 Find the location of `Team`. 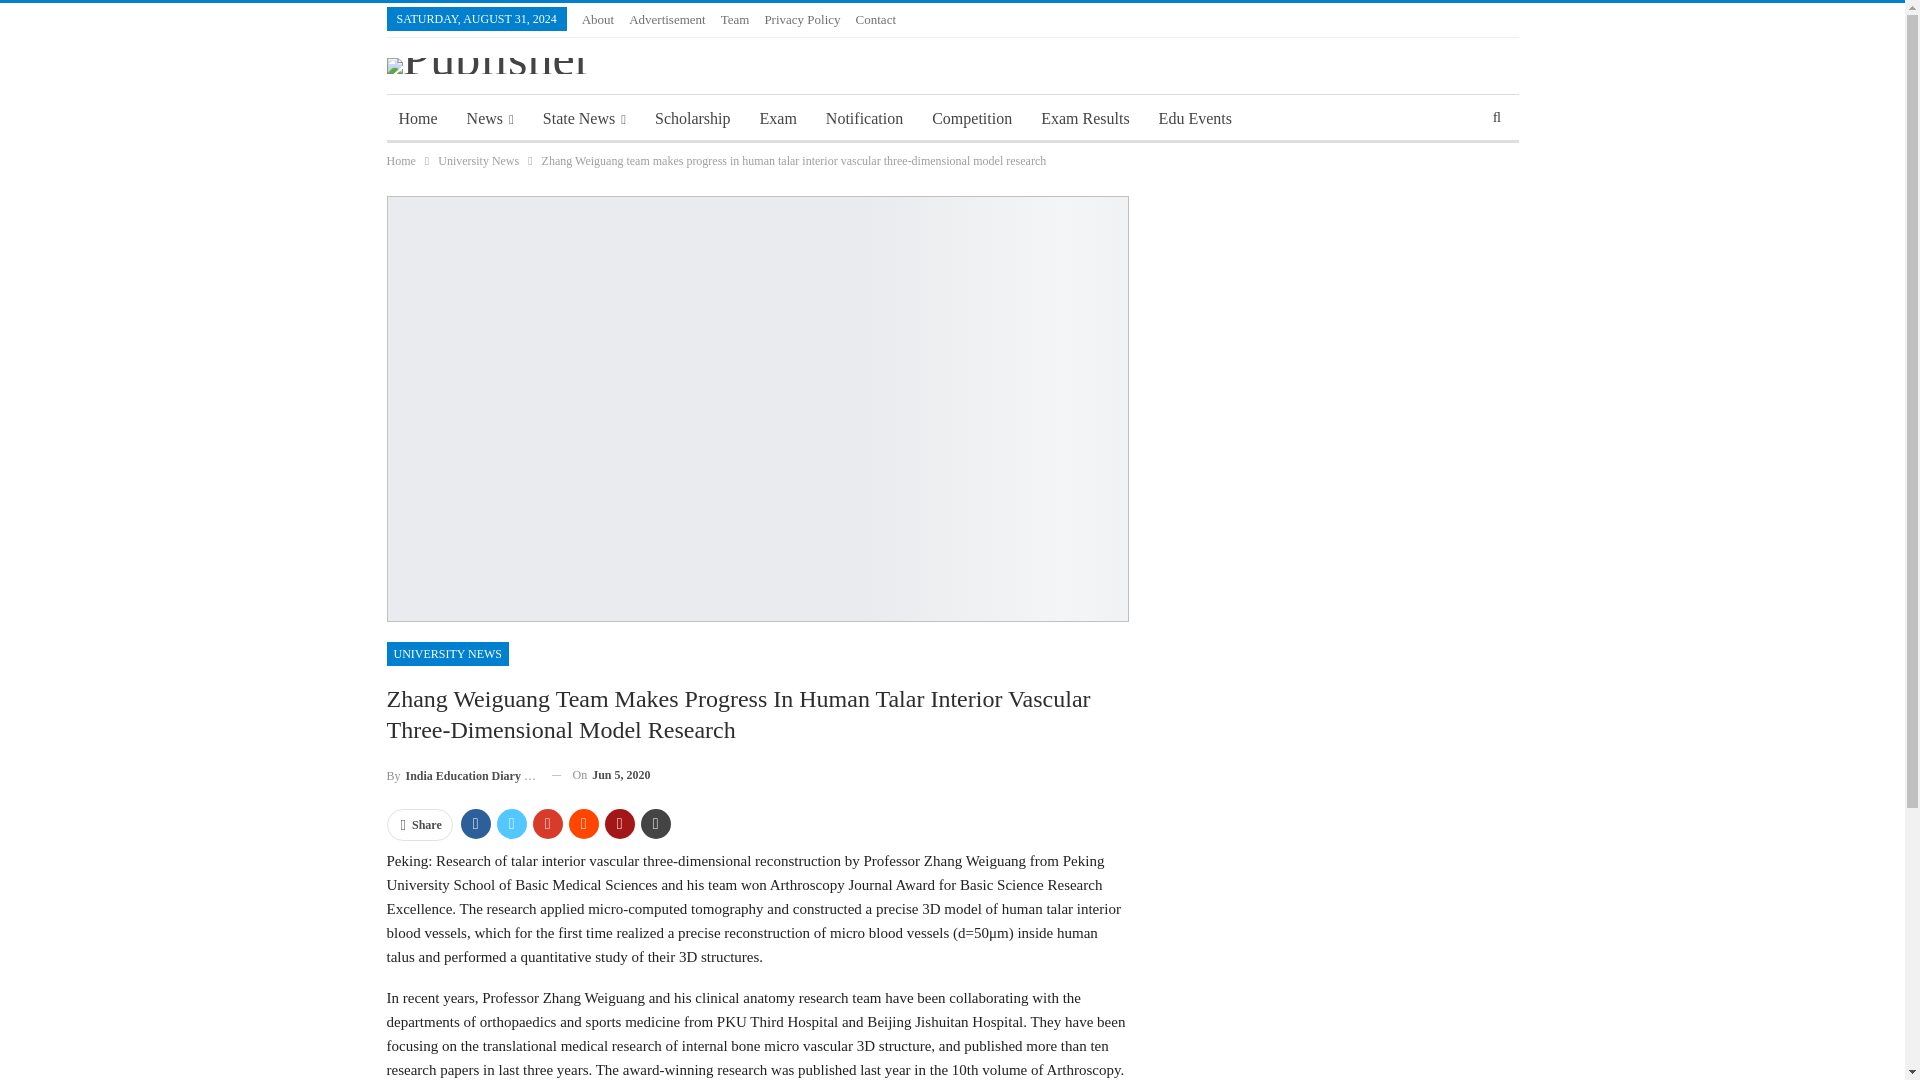

Team is located at coordinates (736, 19).